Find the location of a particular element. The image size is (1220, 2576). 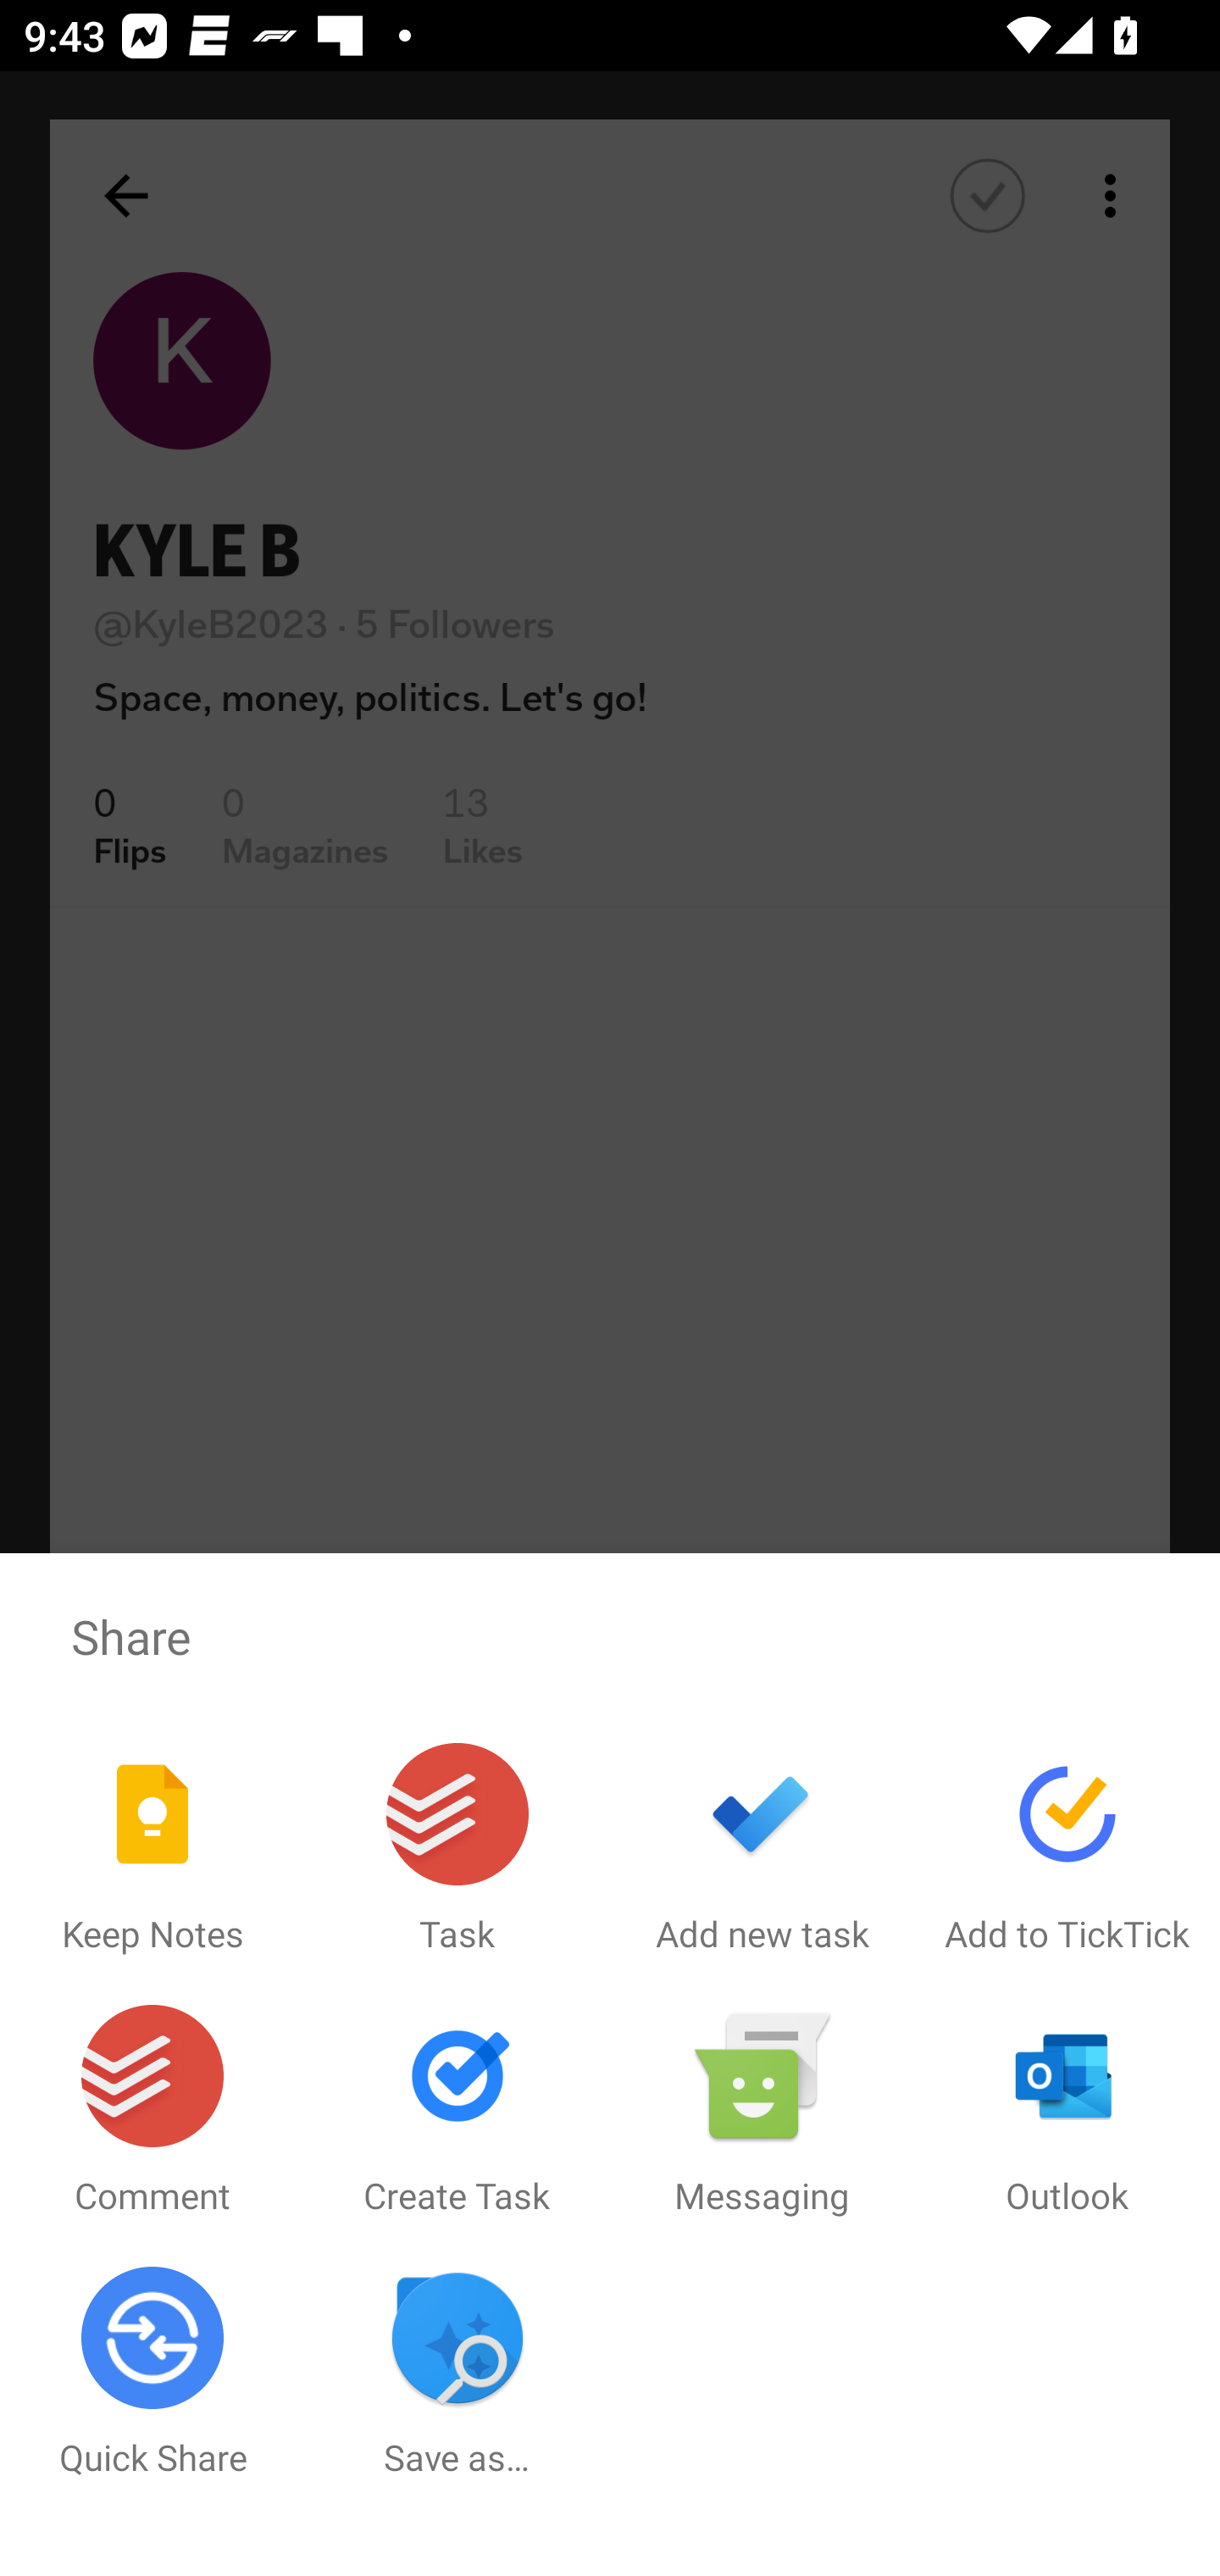

Keep Notes is located at coordinates (152, 1849).